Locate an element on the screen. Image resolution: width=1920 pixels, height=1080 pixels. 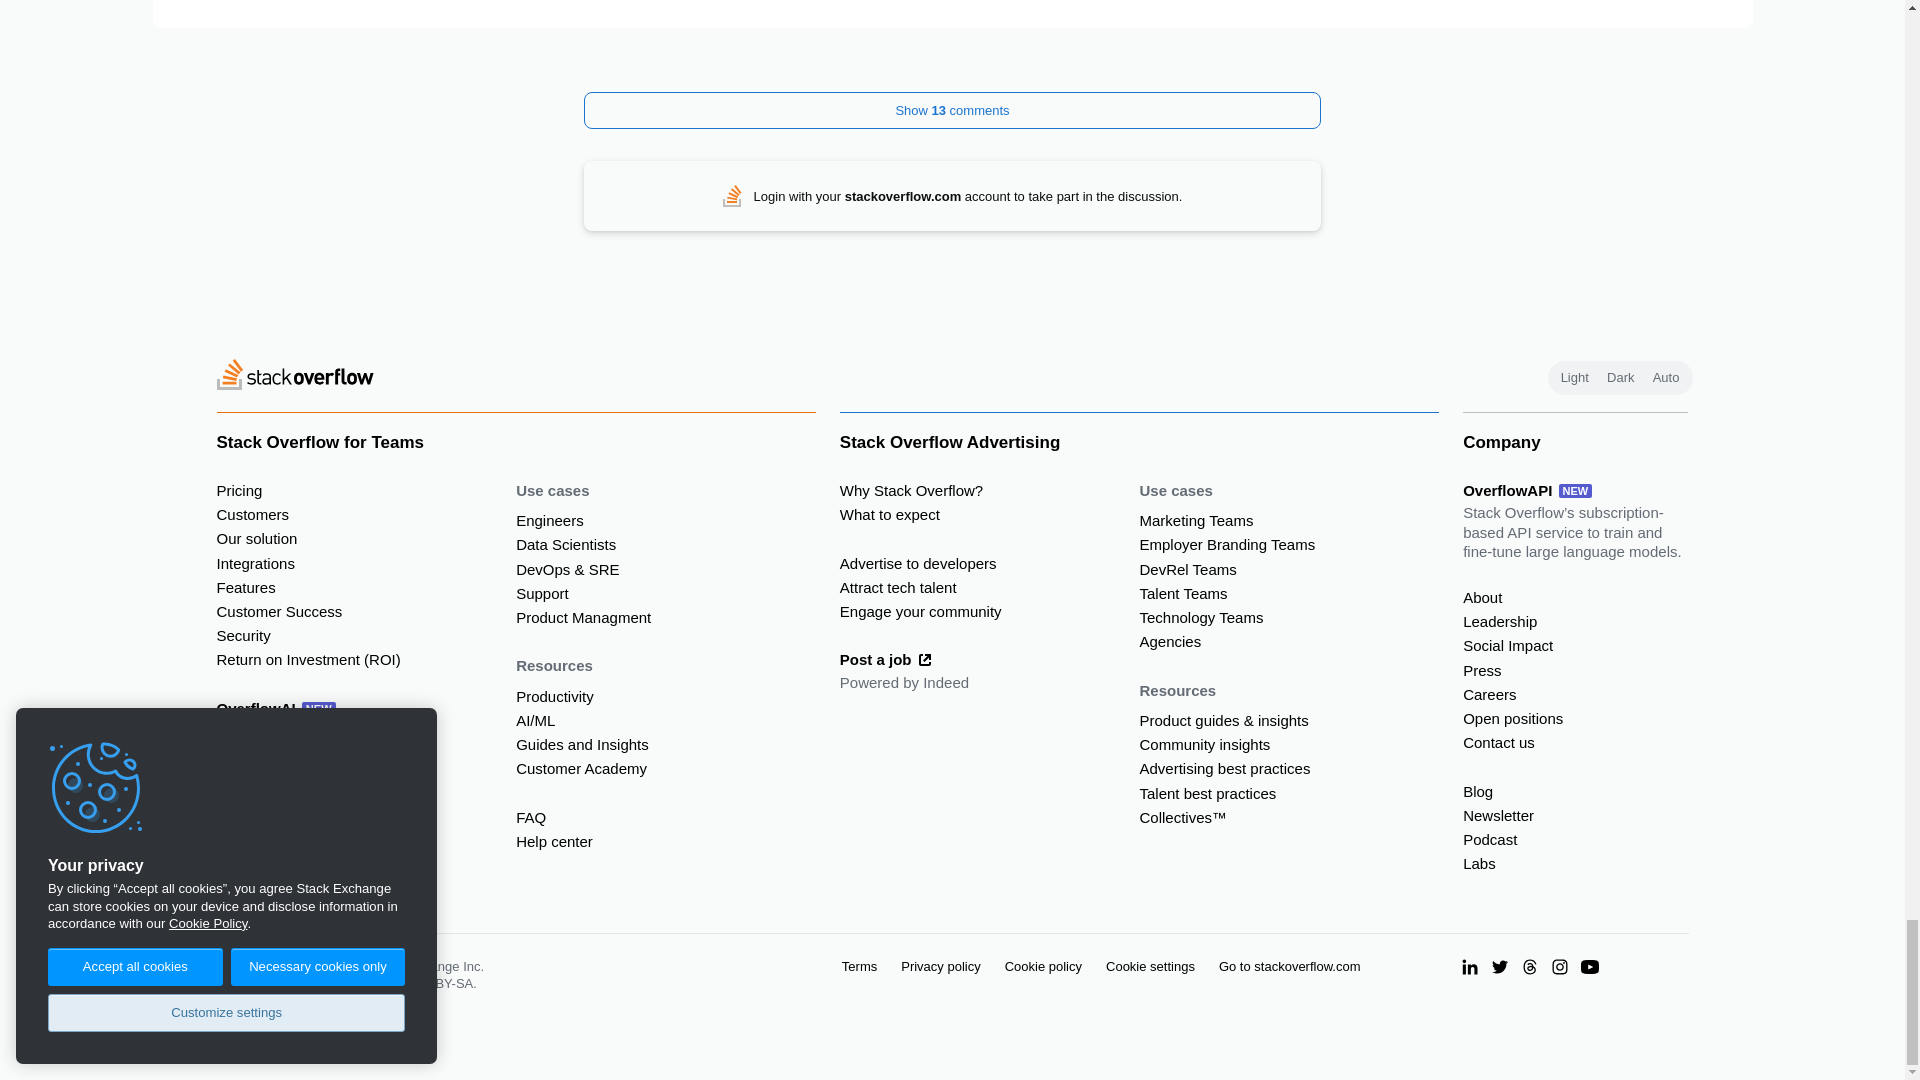
Instagram is located at coordinates (1560, 966).